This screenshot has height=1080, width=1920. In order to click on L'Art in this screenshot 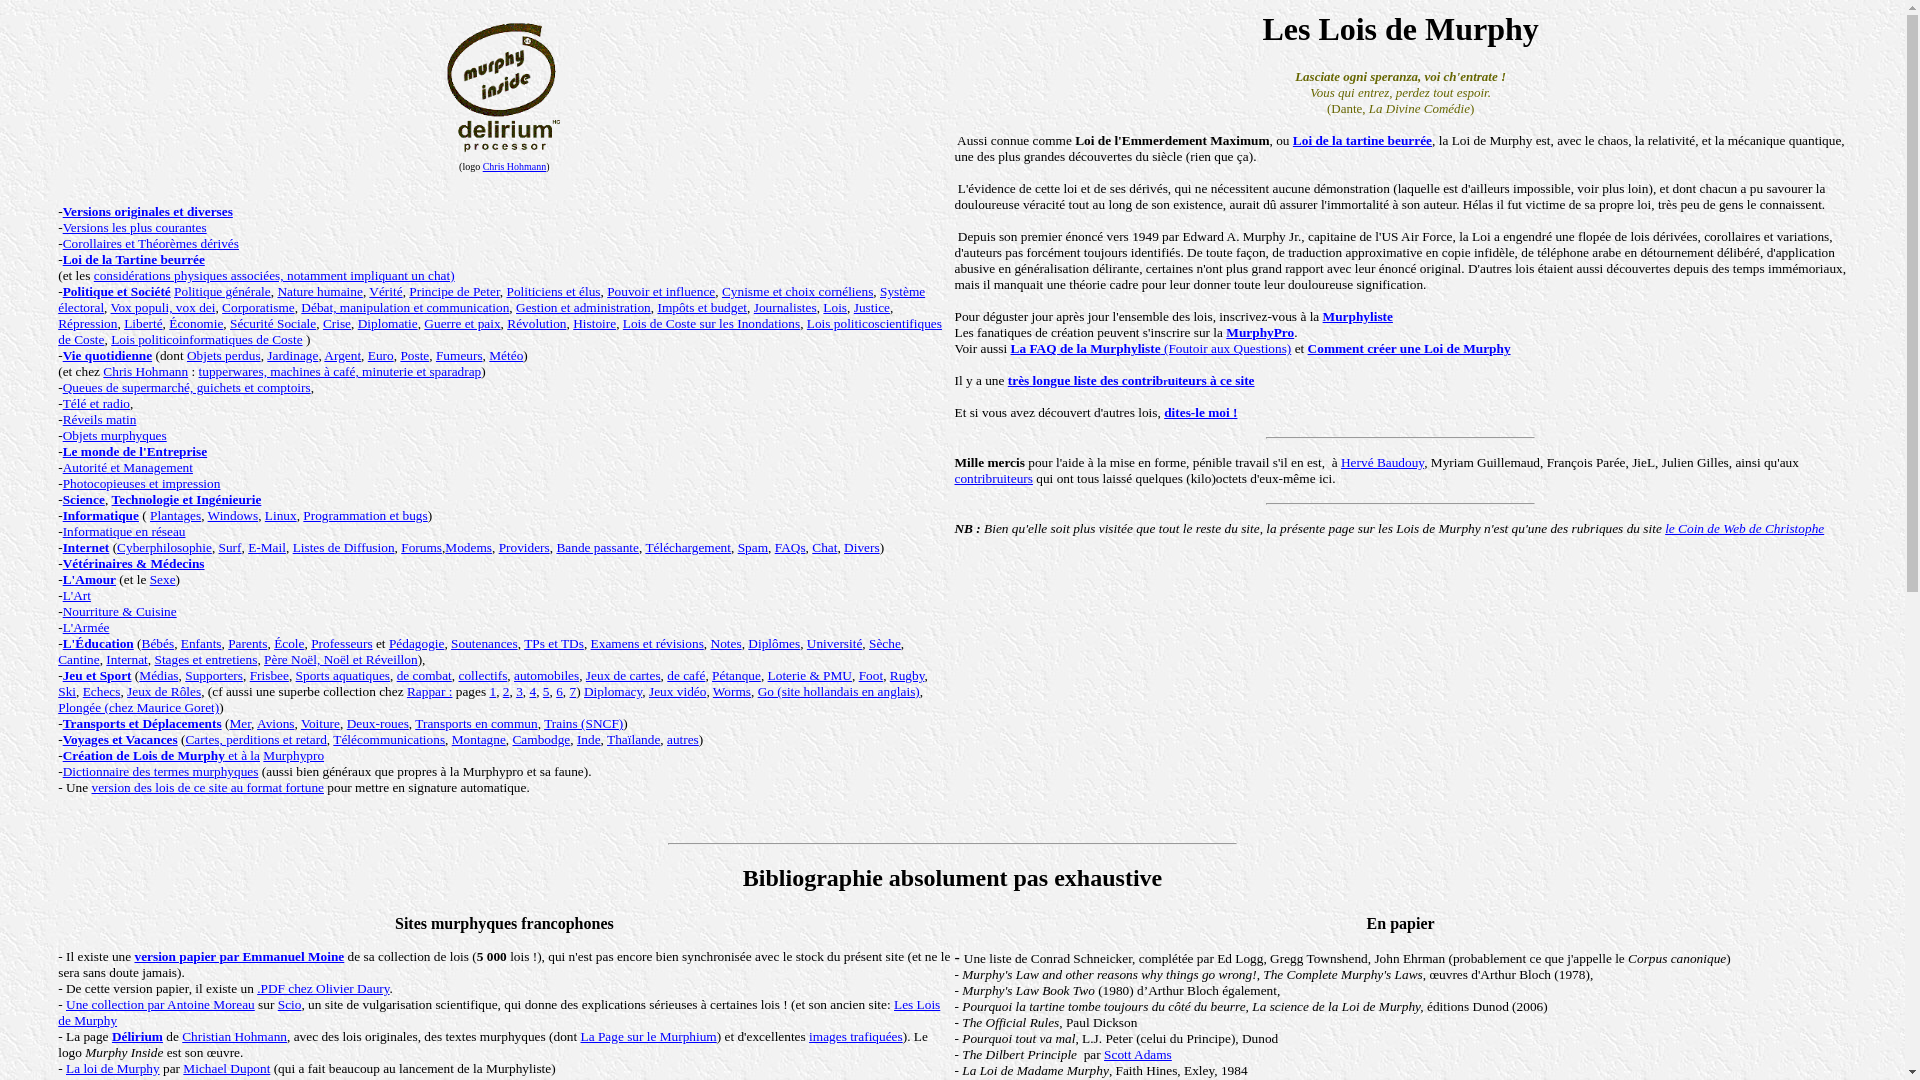, I will do `click(77, 596)`.